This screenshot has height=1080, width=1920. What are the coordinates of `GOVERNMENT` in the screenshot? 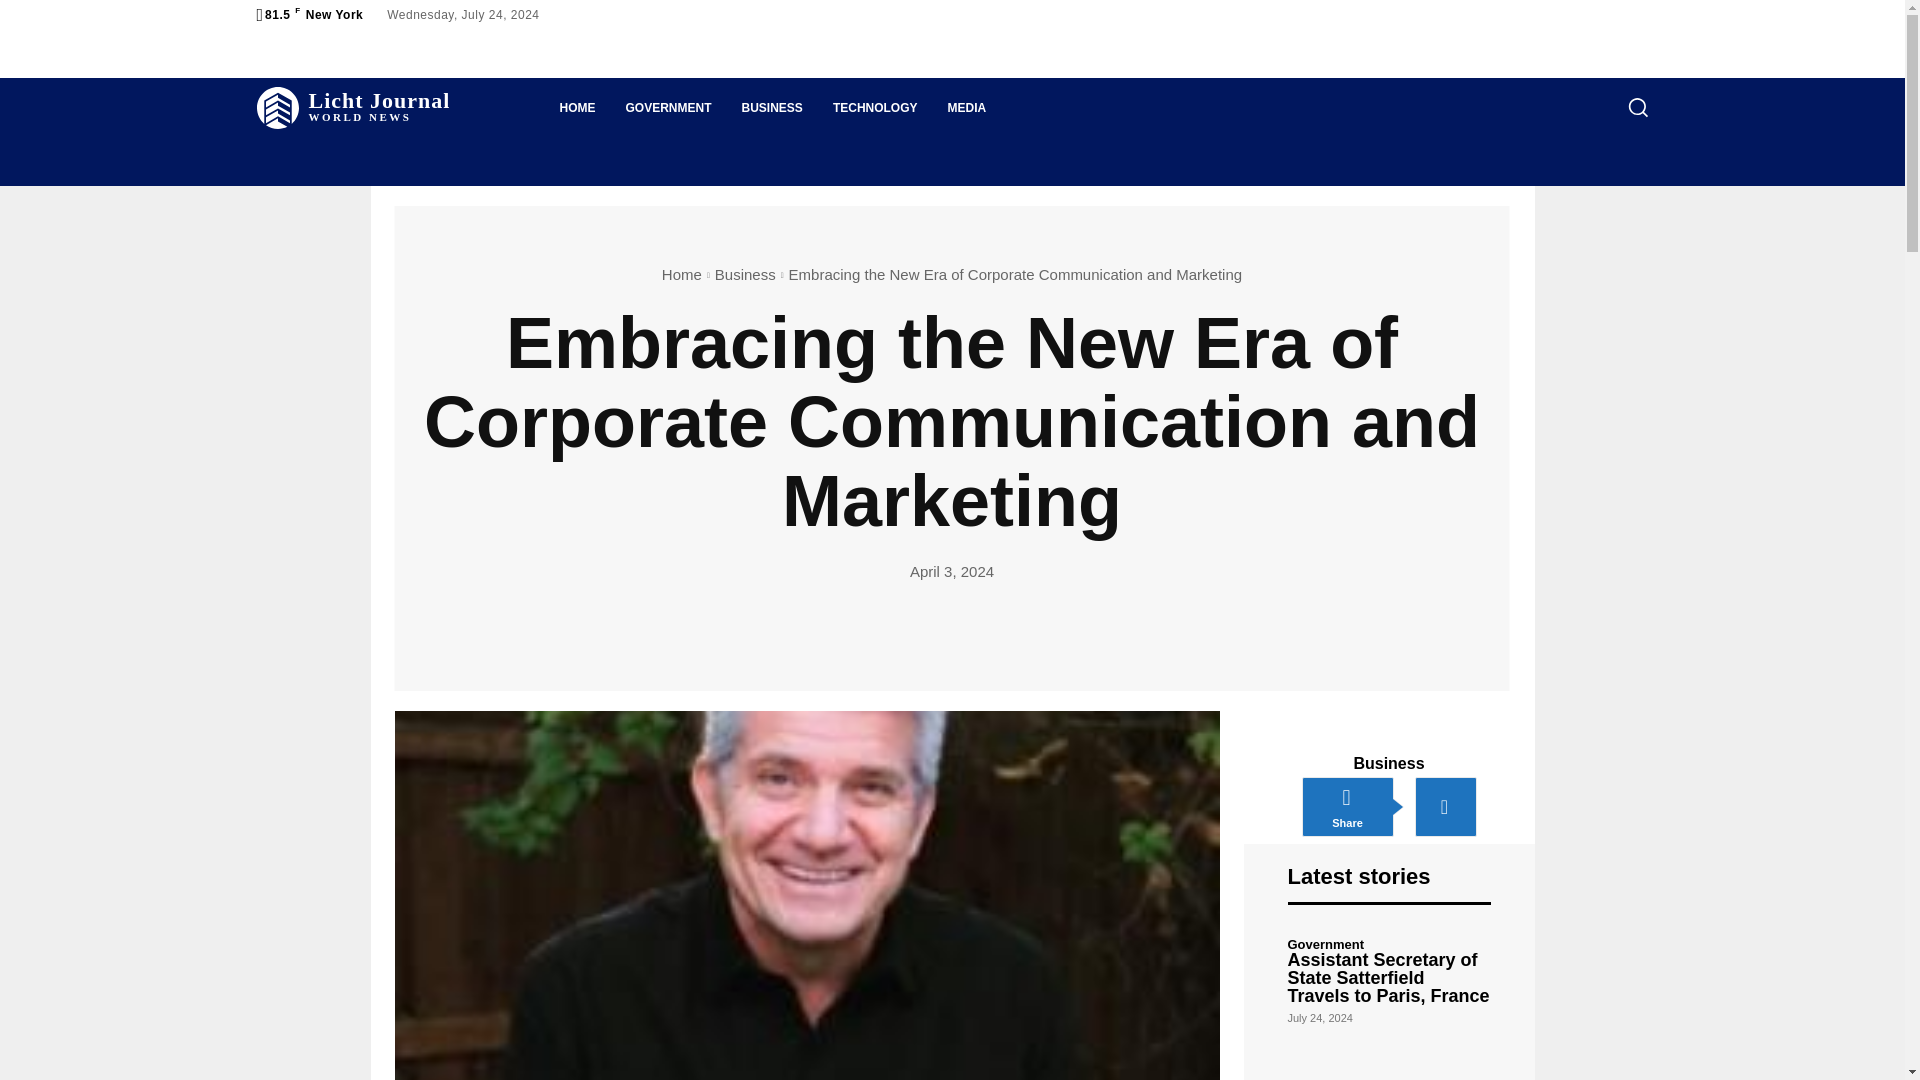 It's located at (668, 108).